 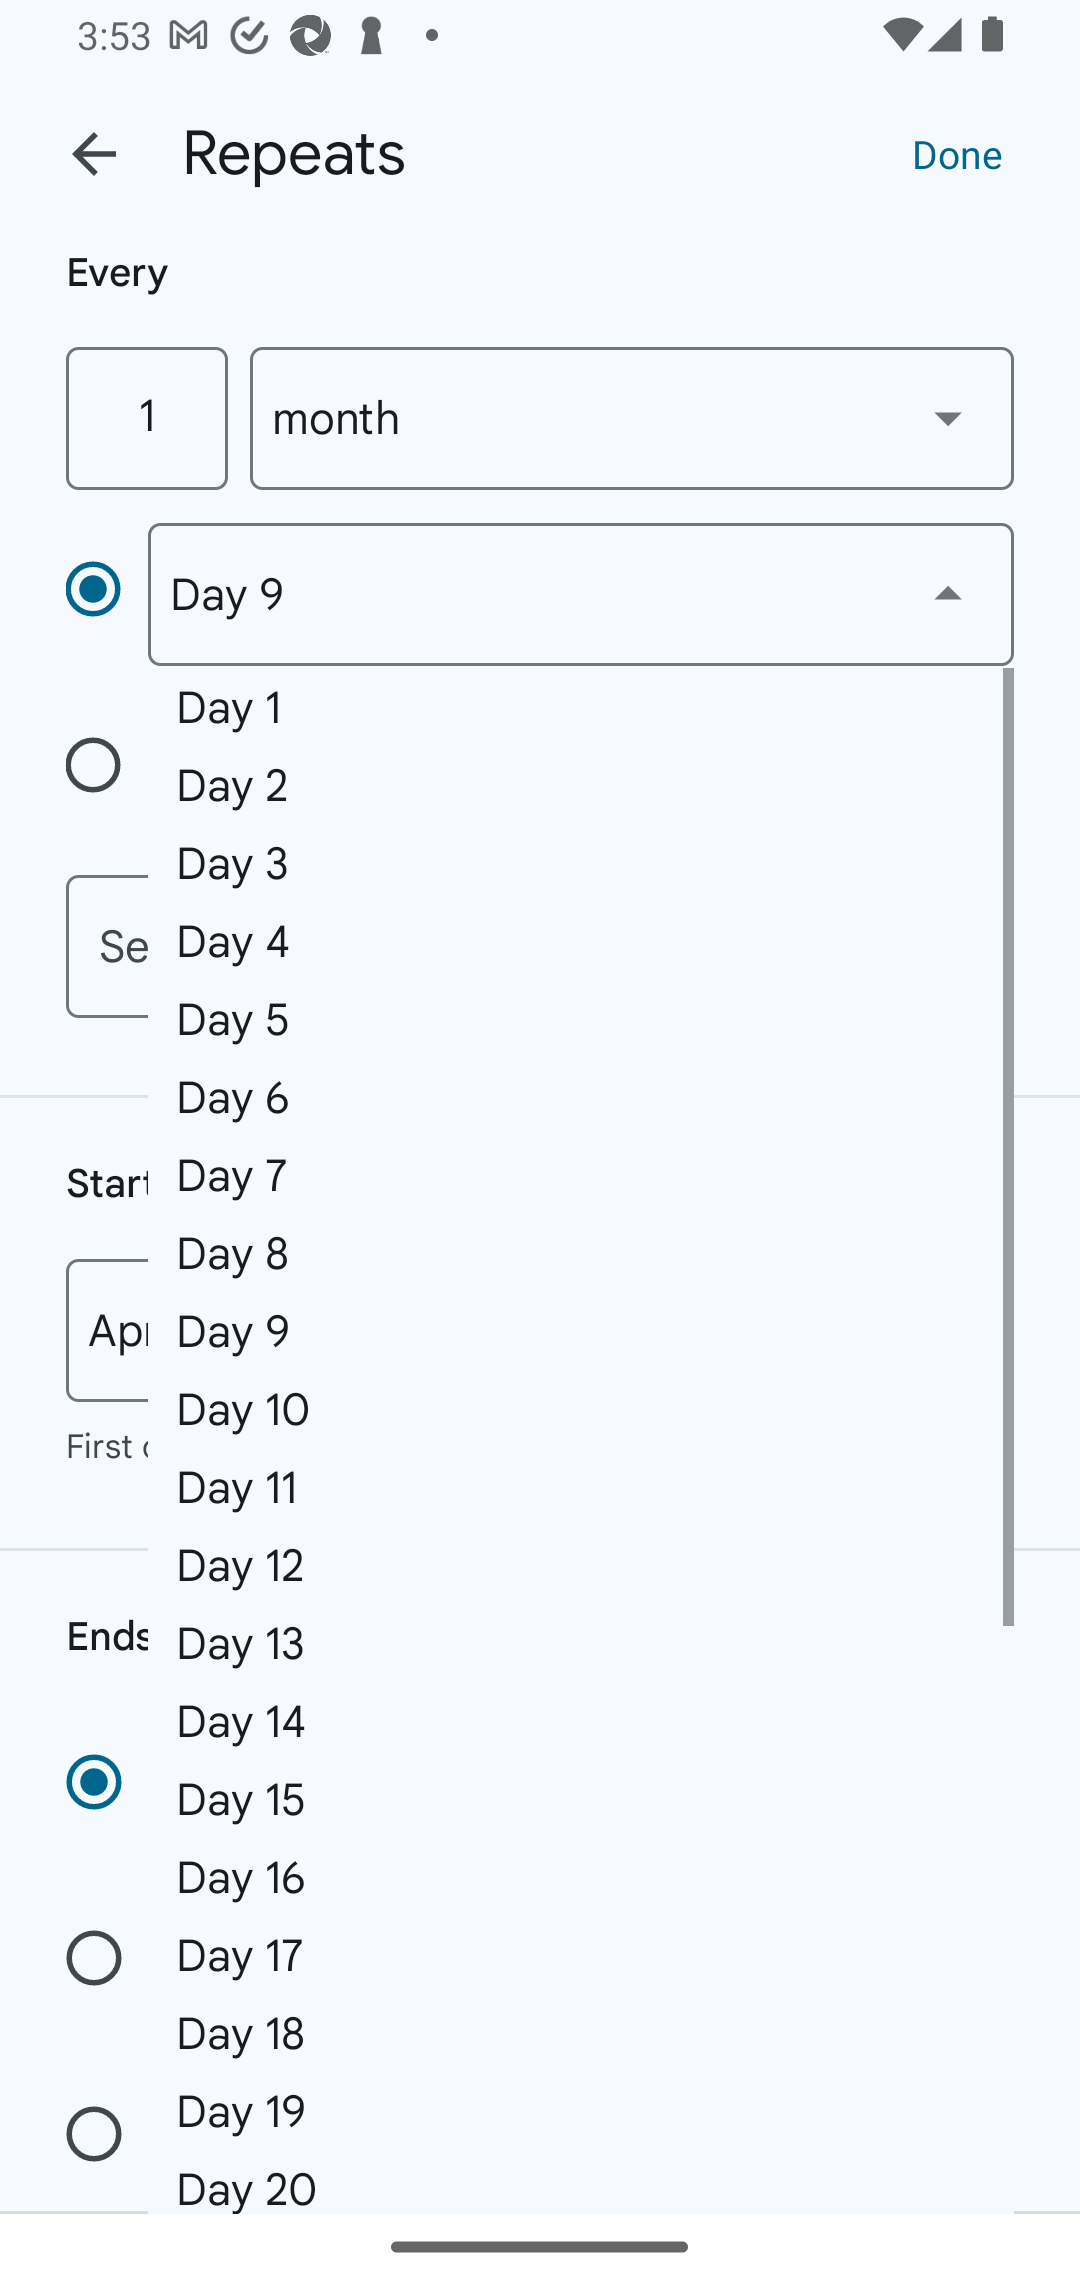 What do you see at coordinates (957, 153) in the screenshot?
I see `Done` at bounding box center [957, 153].